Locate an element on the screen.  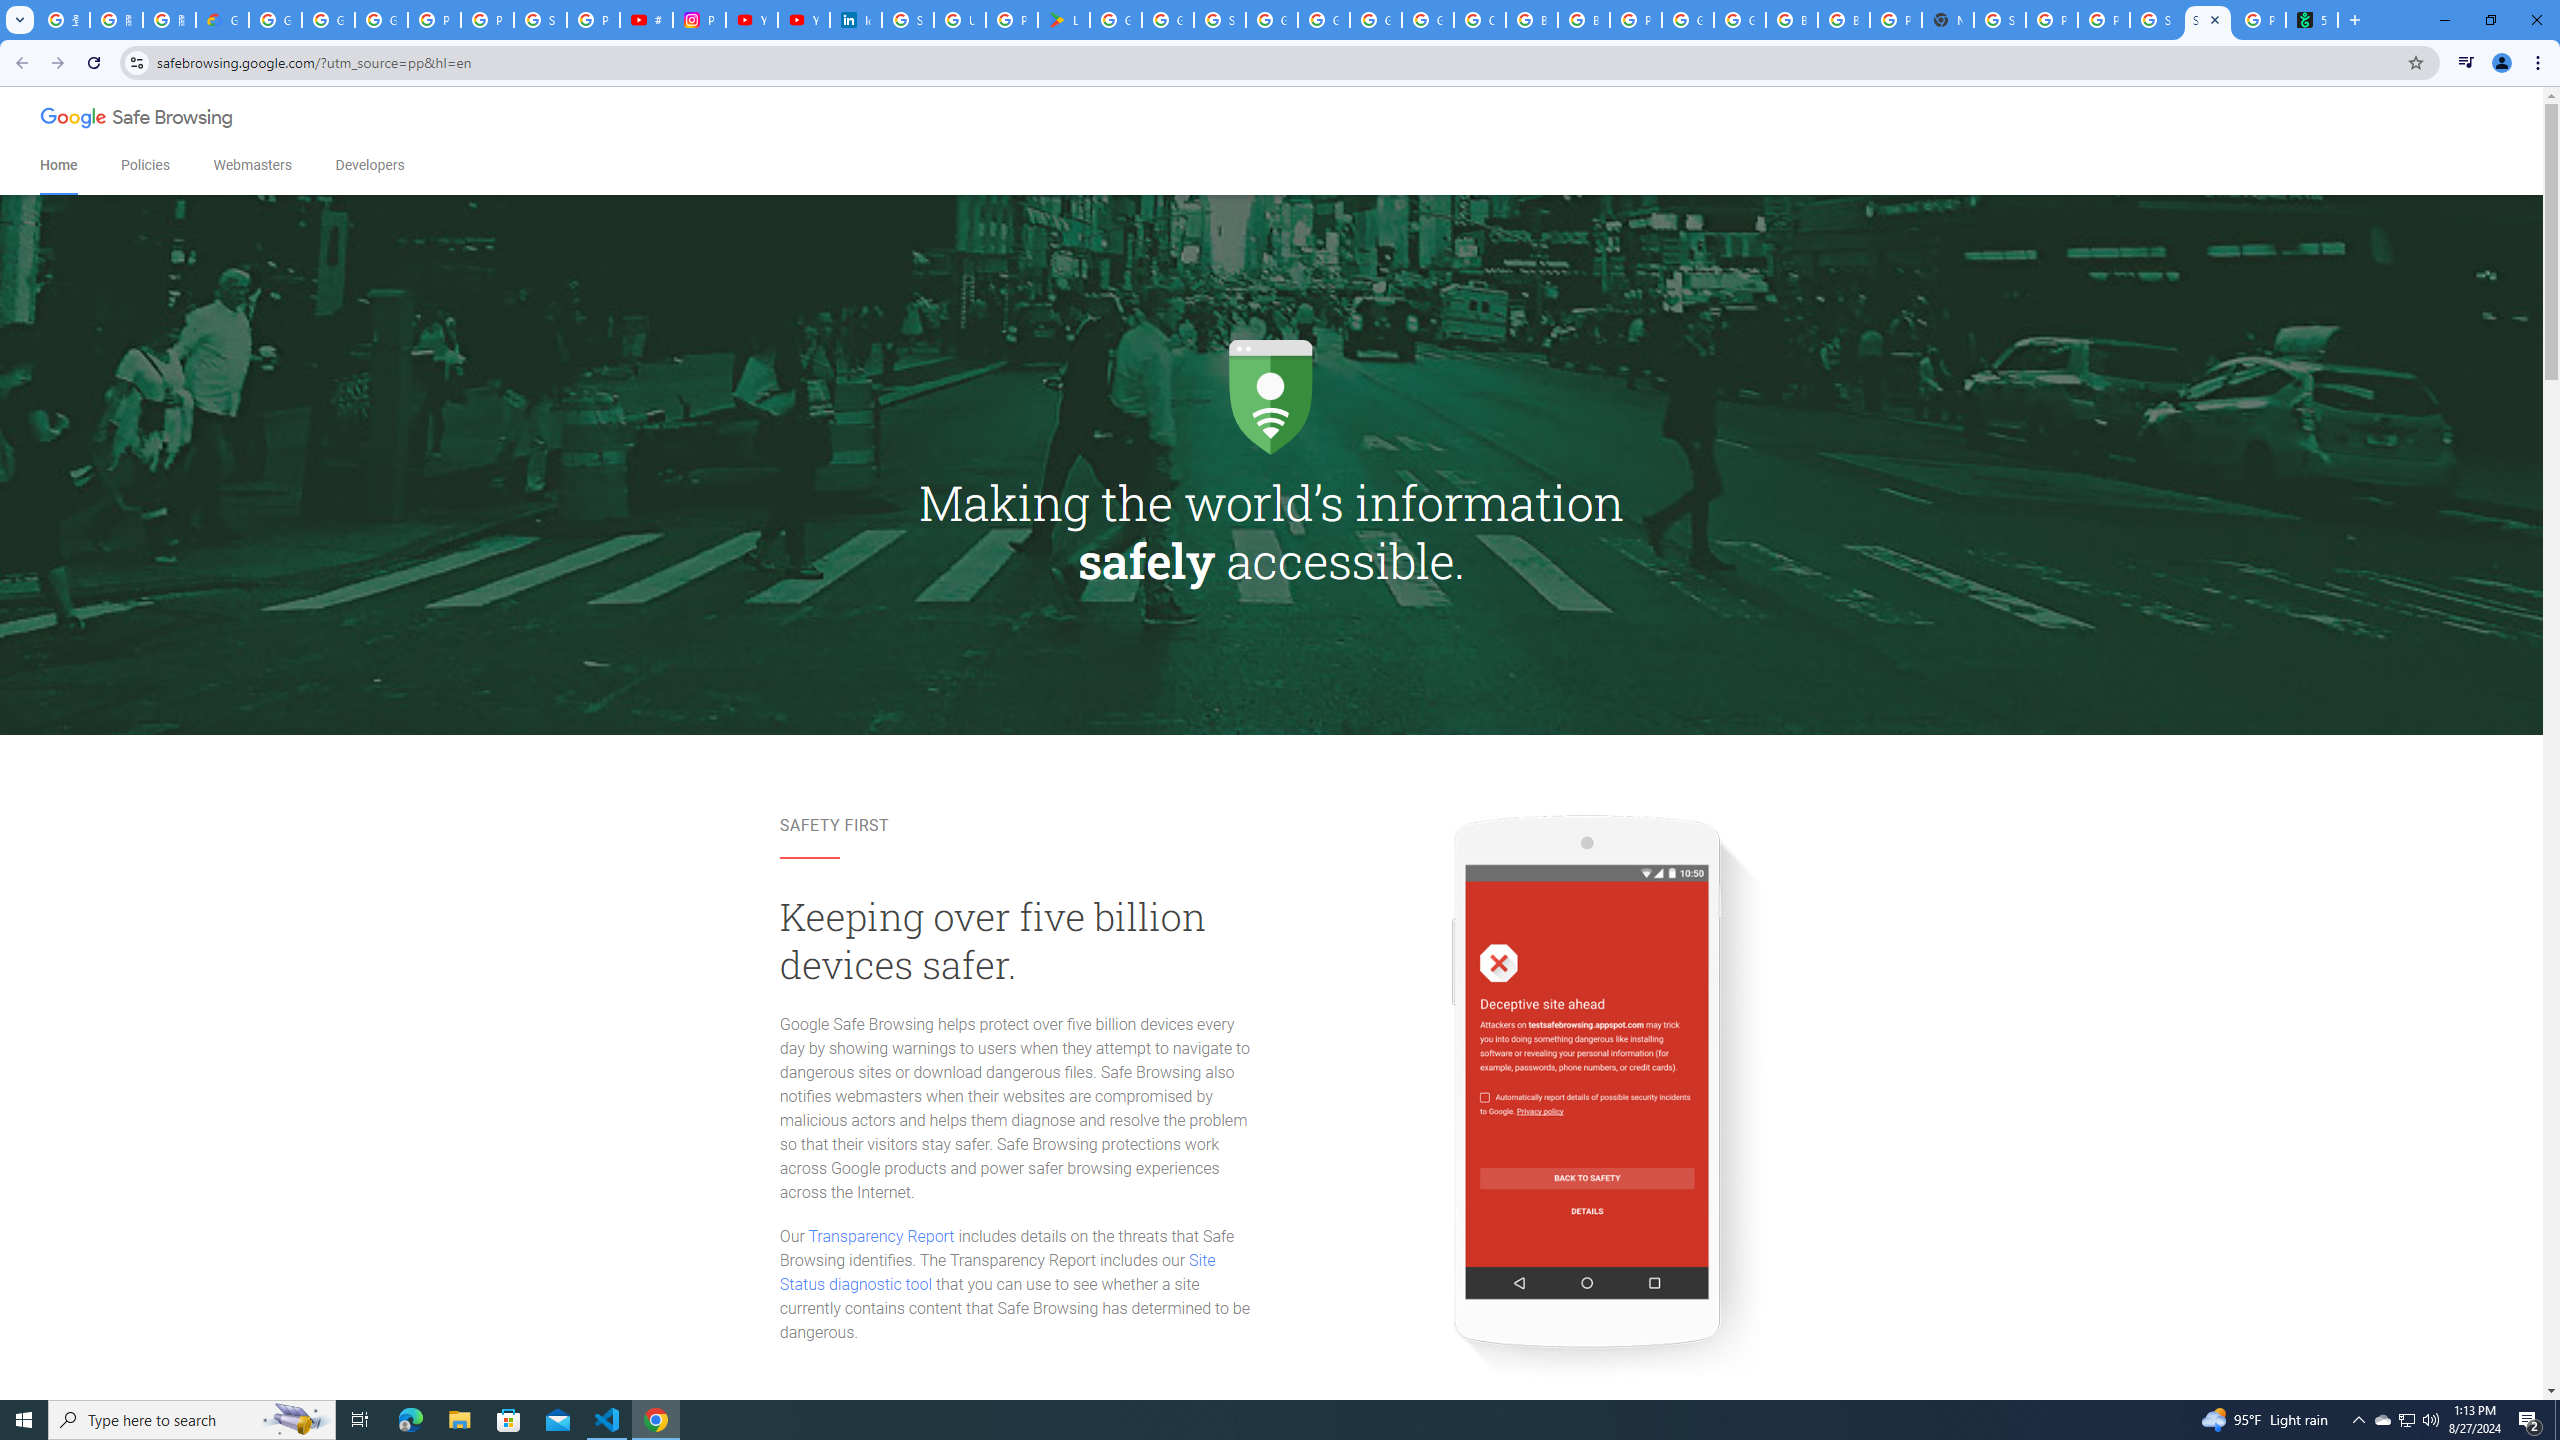
Browse Chrome as a guest - Computer - Google Chrome Help is located at coordinates (1532, 20).